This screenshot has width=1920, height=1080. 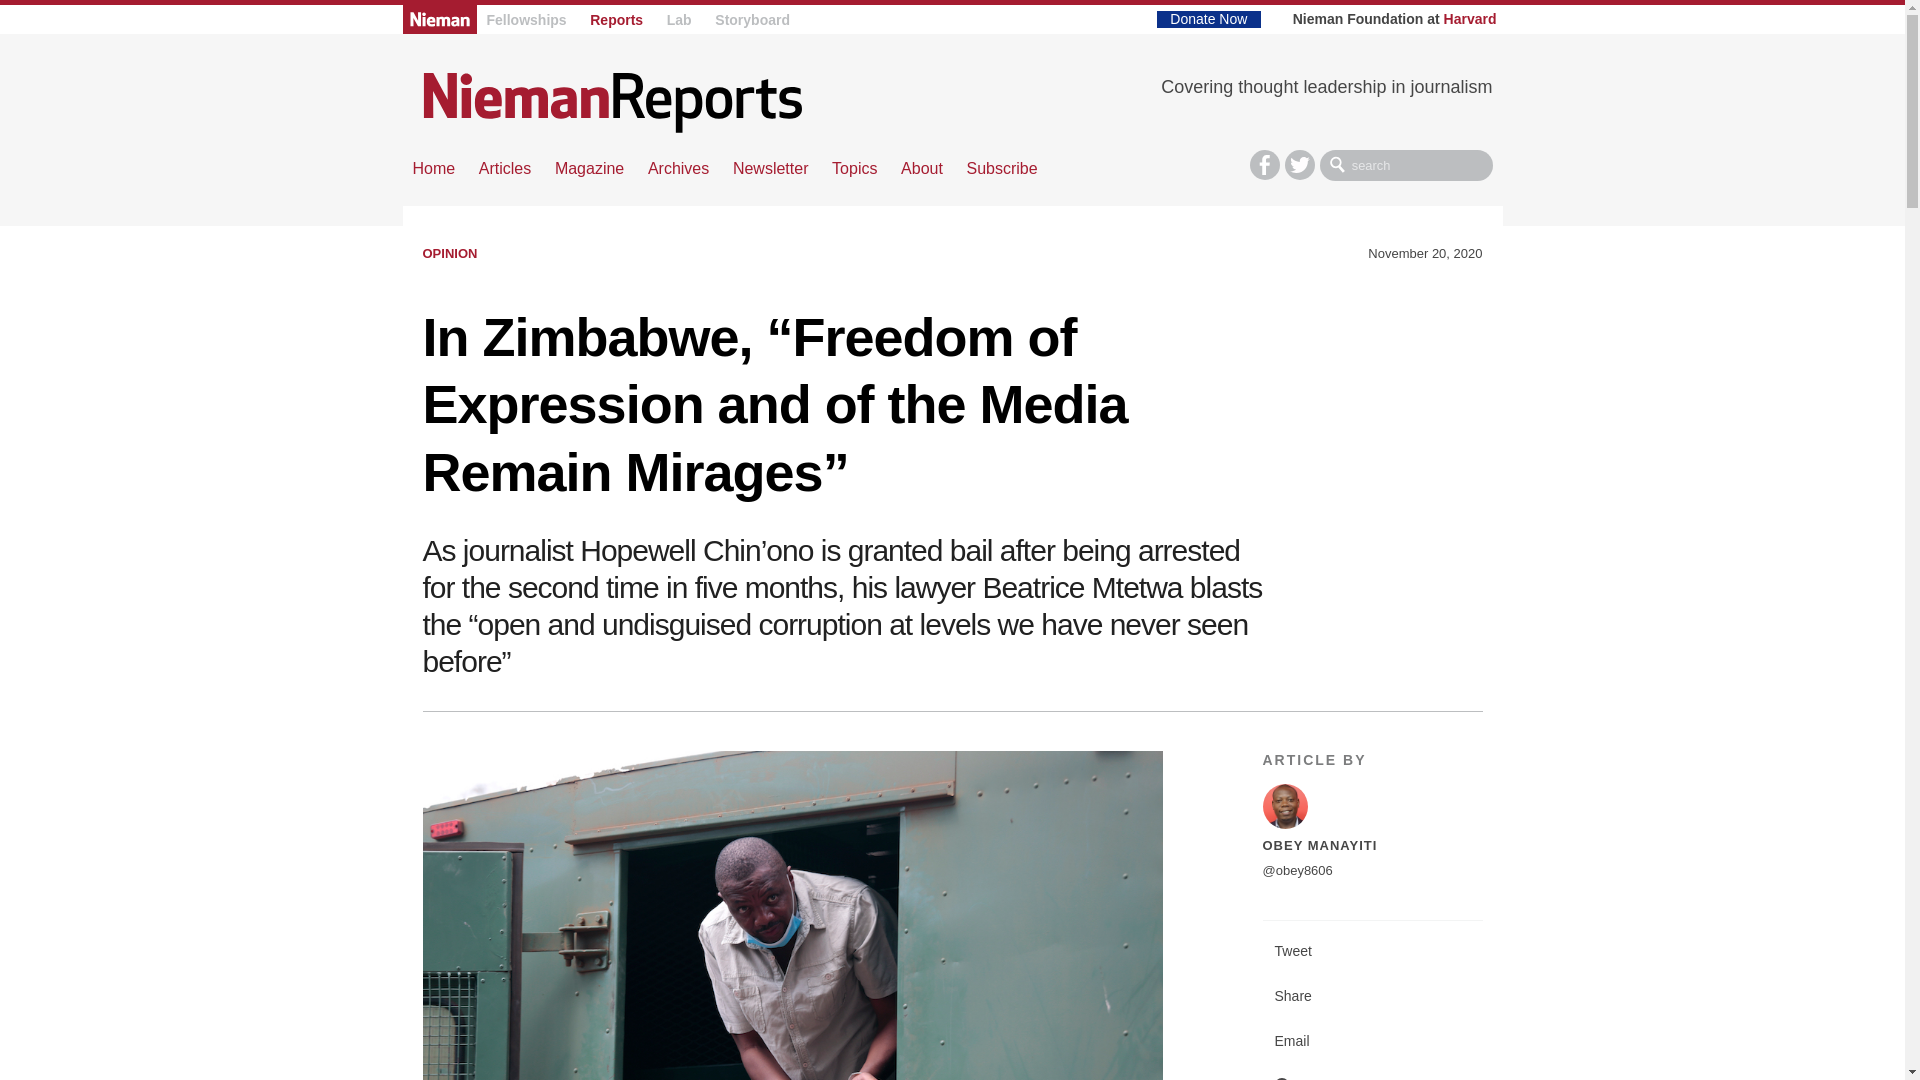 I want to click on Home, so click(x=612, y=101).